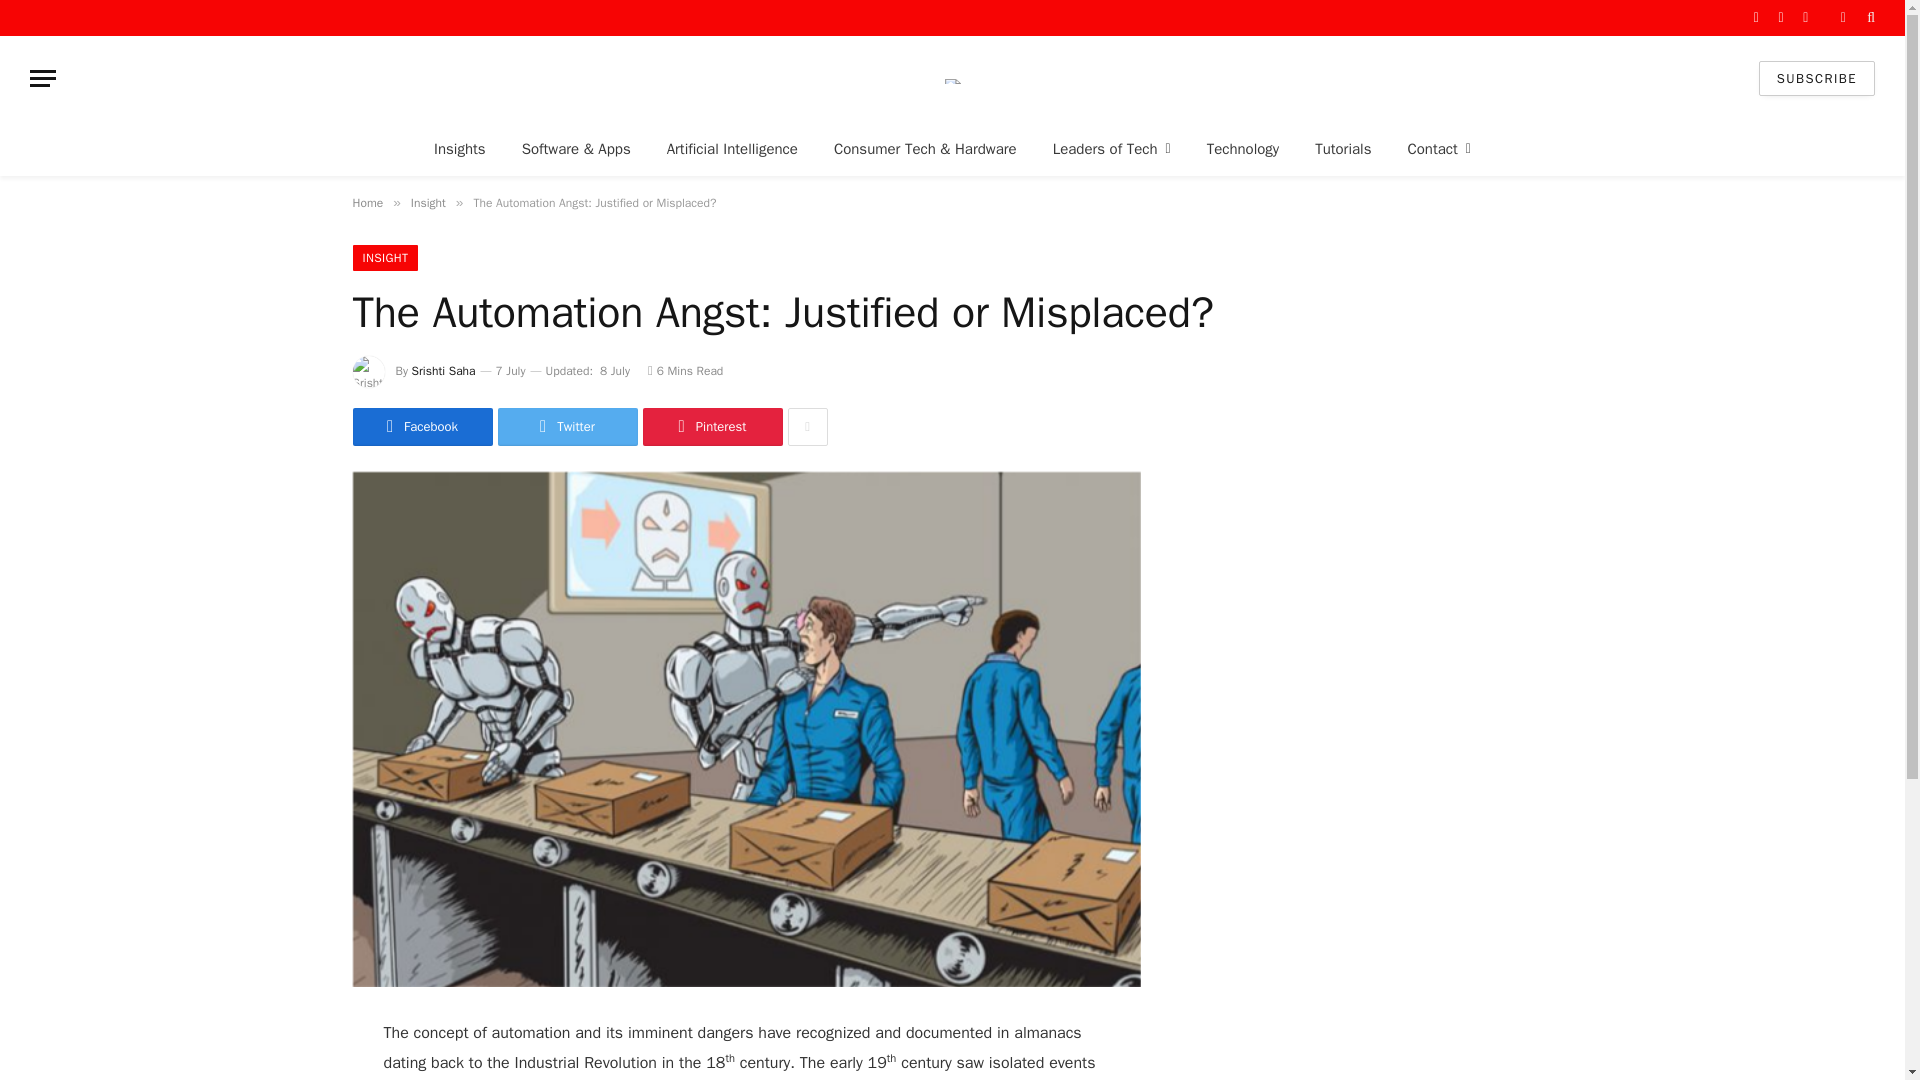 The height and width of the screenshot is (1080, 1920). I want to click on Posts by Srishti Saha, so click(444, 370).